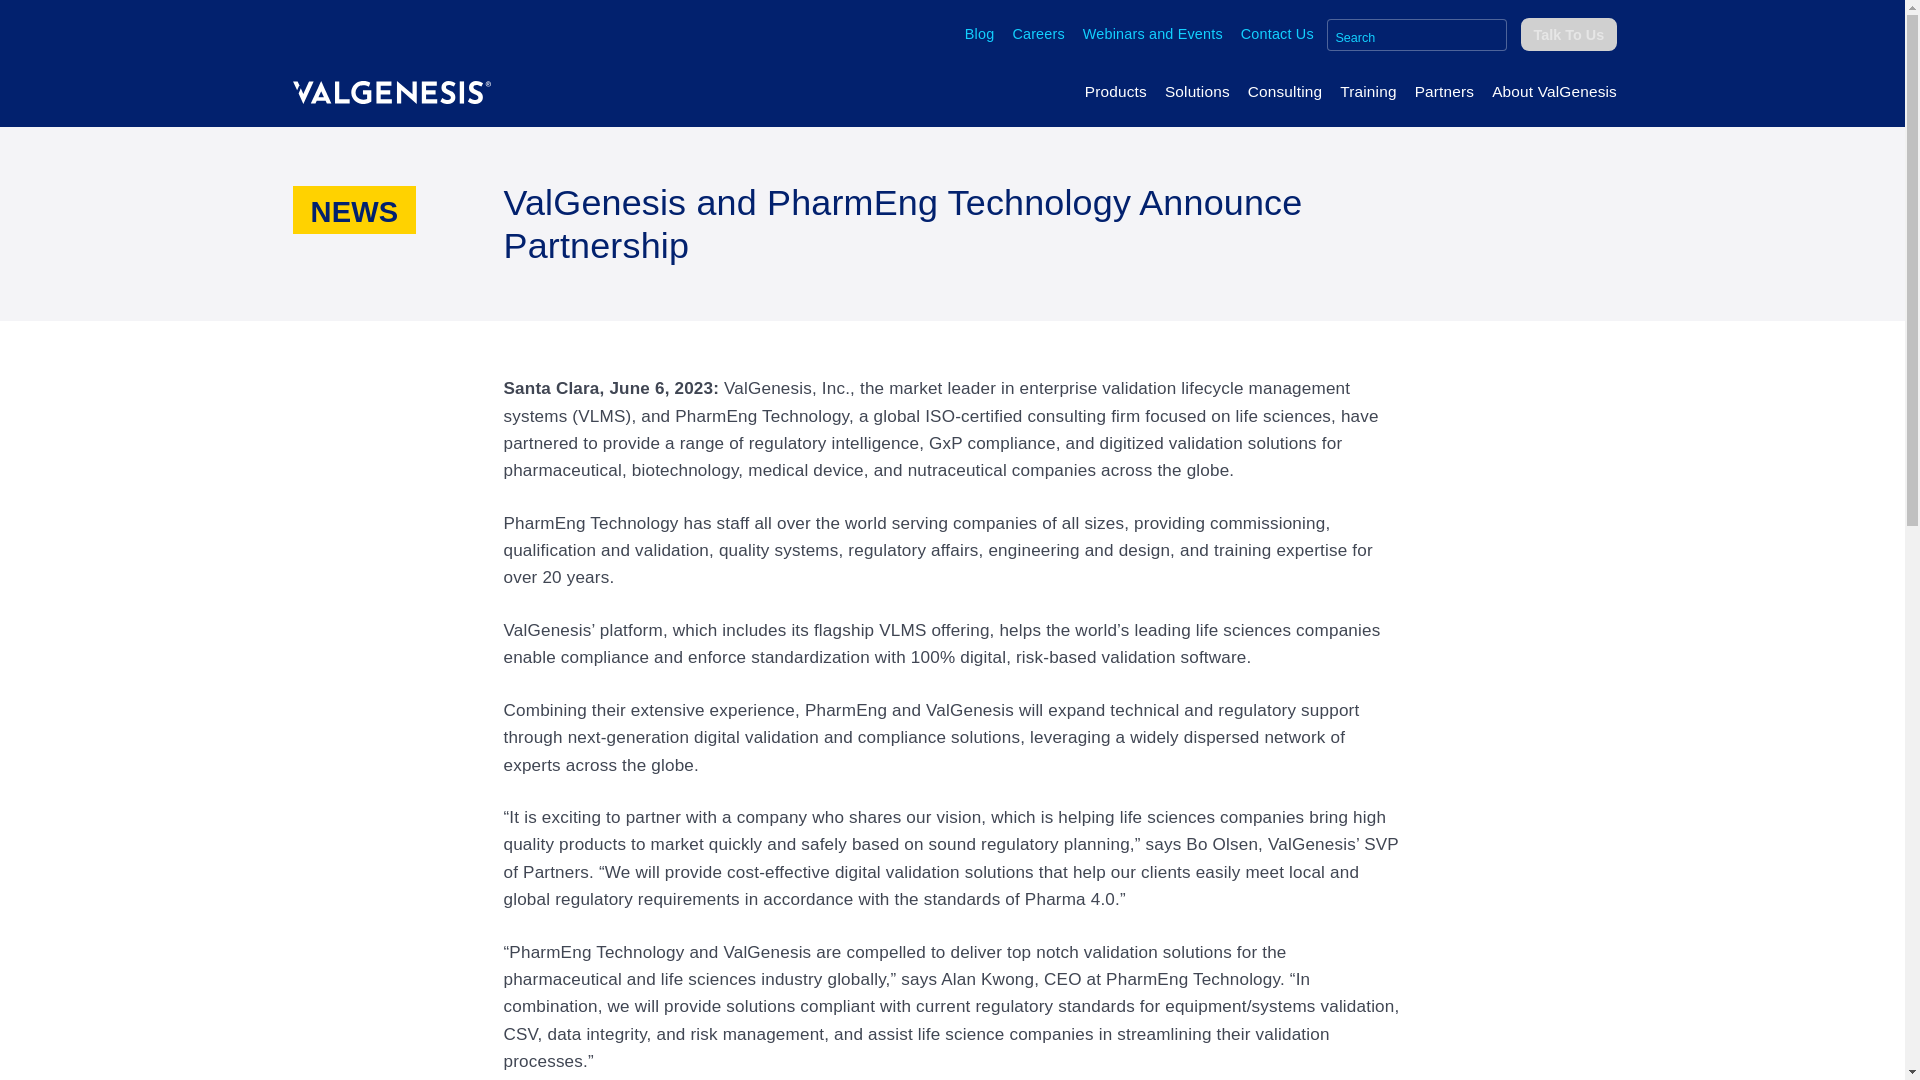 This screenshot has width=1920, height=1080. Describe the element at coordinates (980, 34) in the screenshot. I see `Blog` at that location.